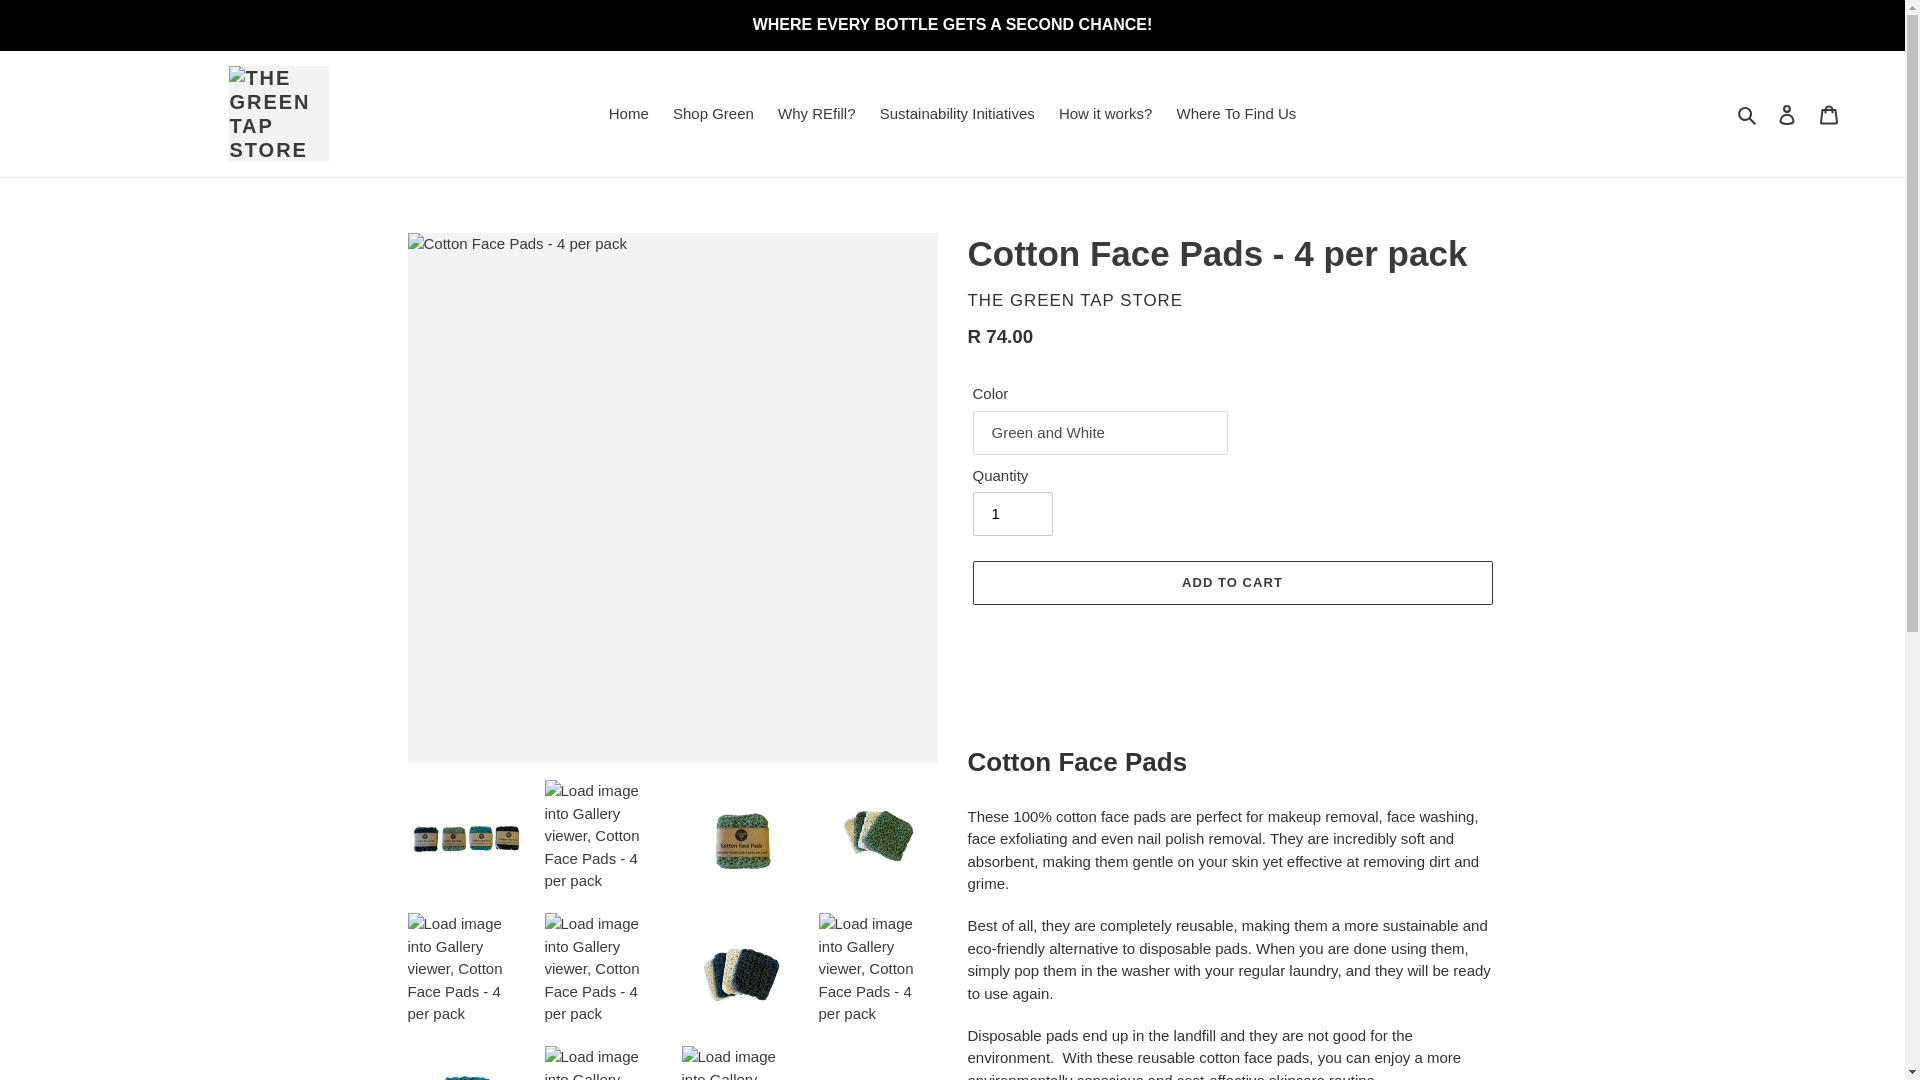 The width and height of the screenshot is (1920, 1080). Describe the element at coordinates (1829, 114) in the screenshot. I see `Cart` at that location.